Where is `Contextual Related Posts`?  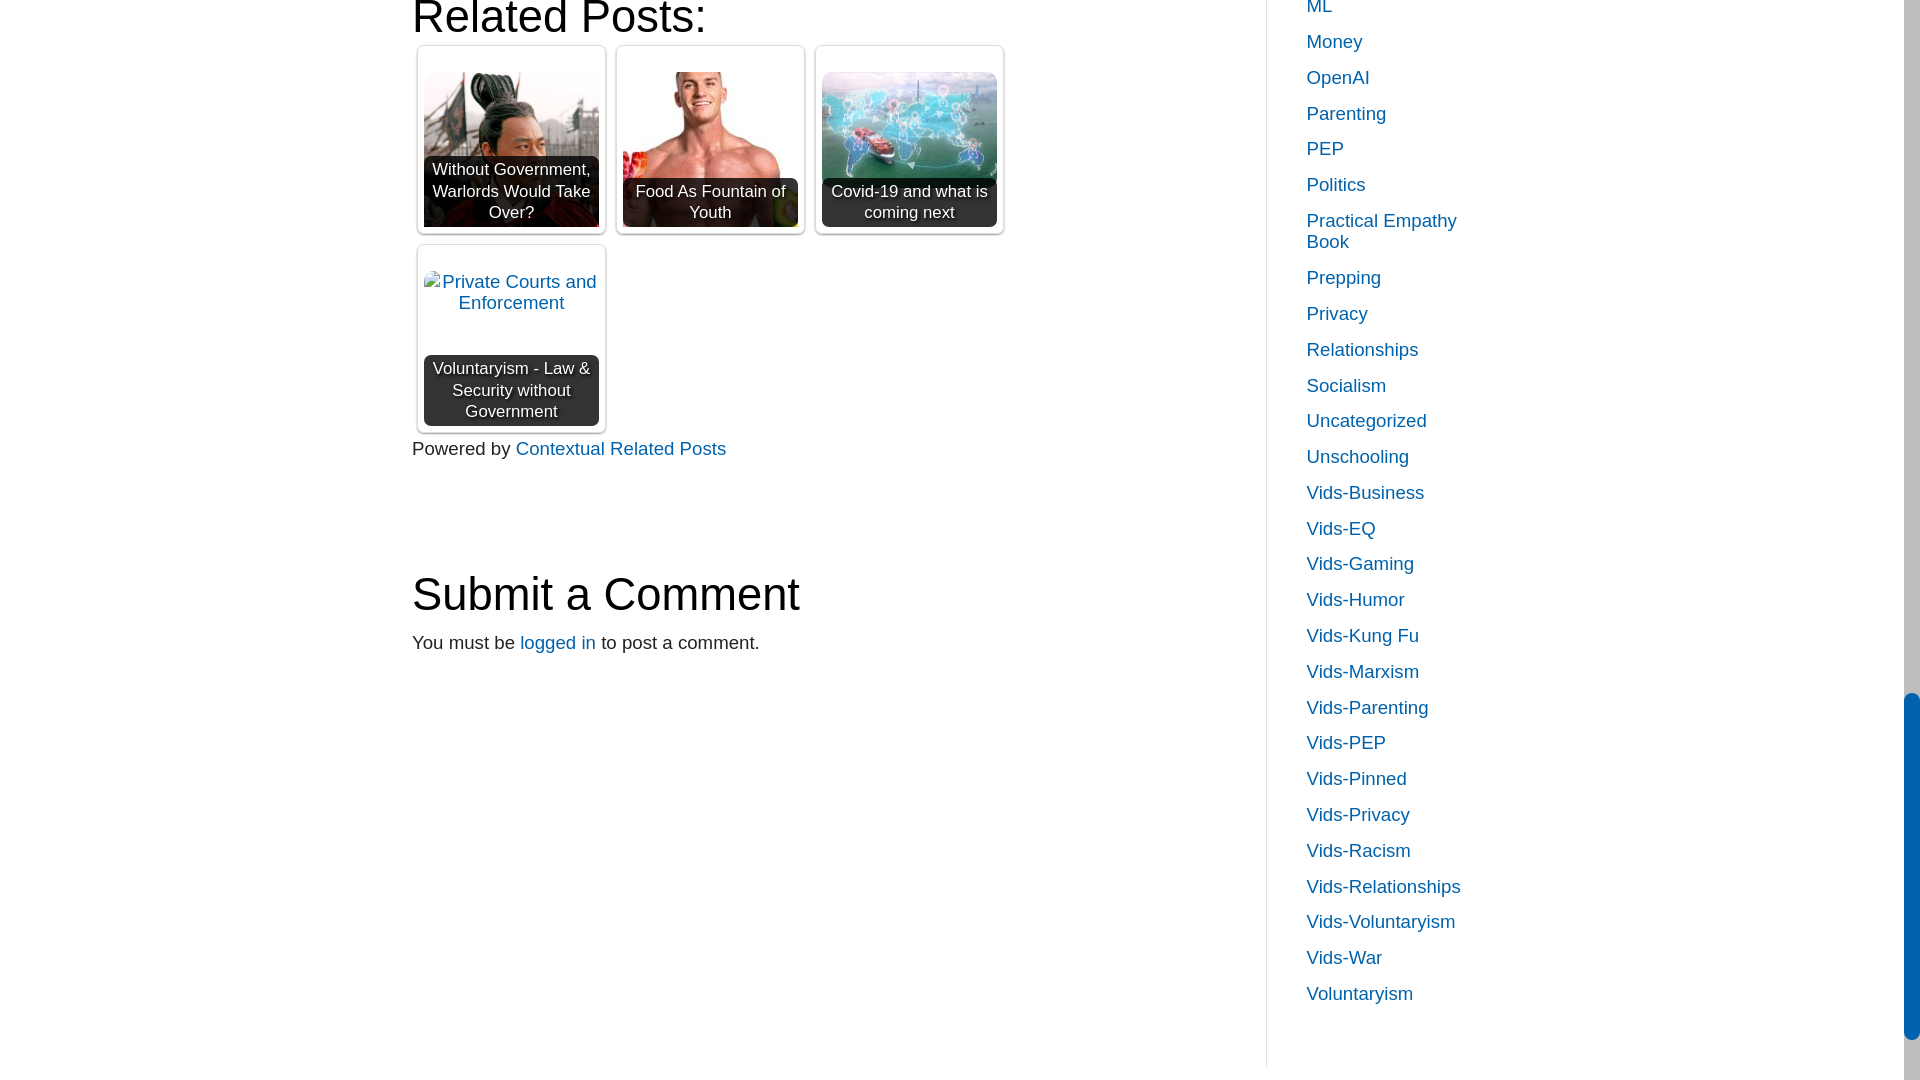
Contextual Related Posts is located at coordinates (622, 448).